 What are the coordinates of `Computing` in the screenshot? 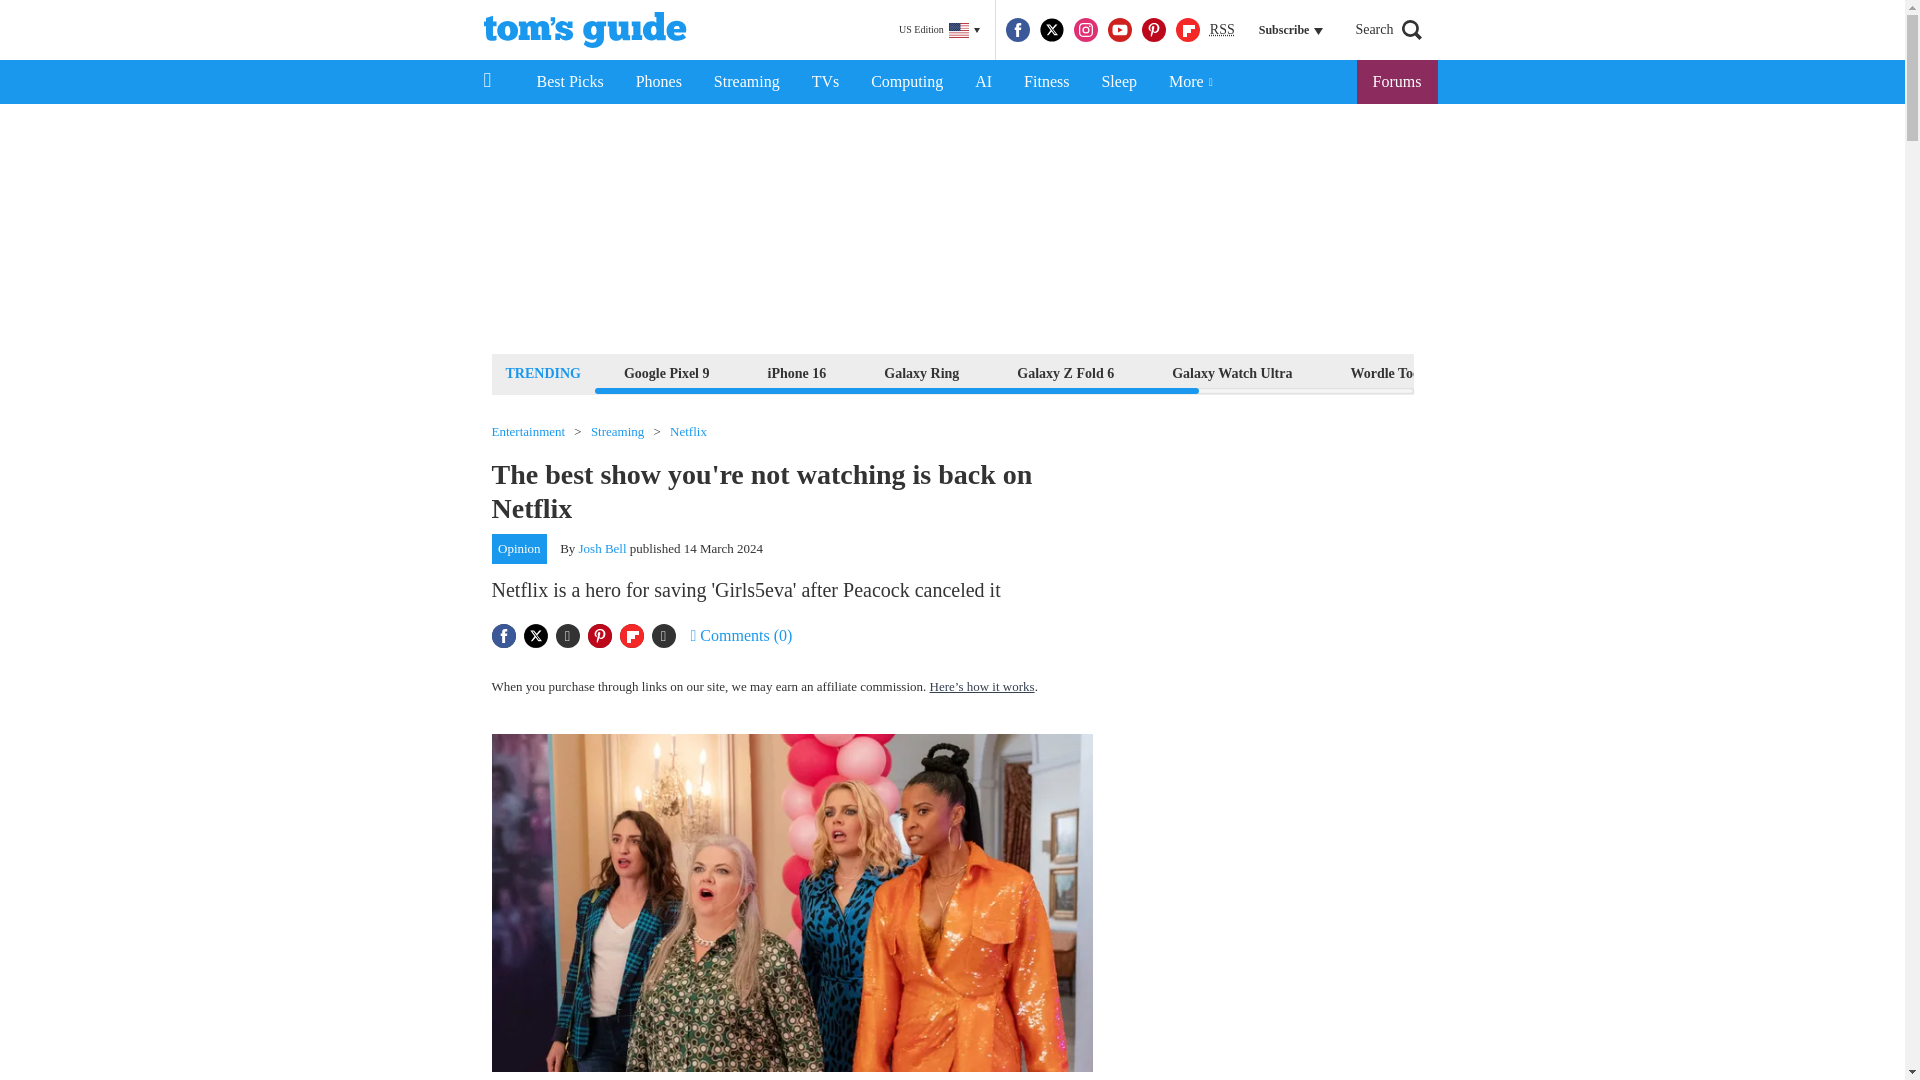 It's located at (906, 82).